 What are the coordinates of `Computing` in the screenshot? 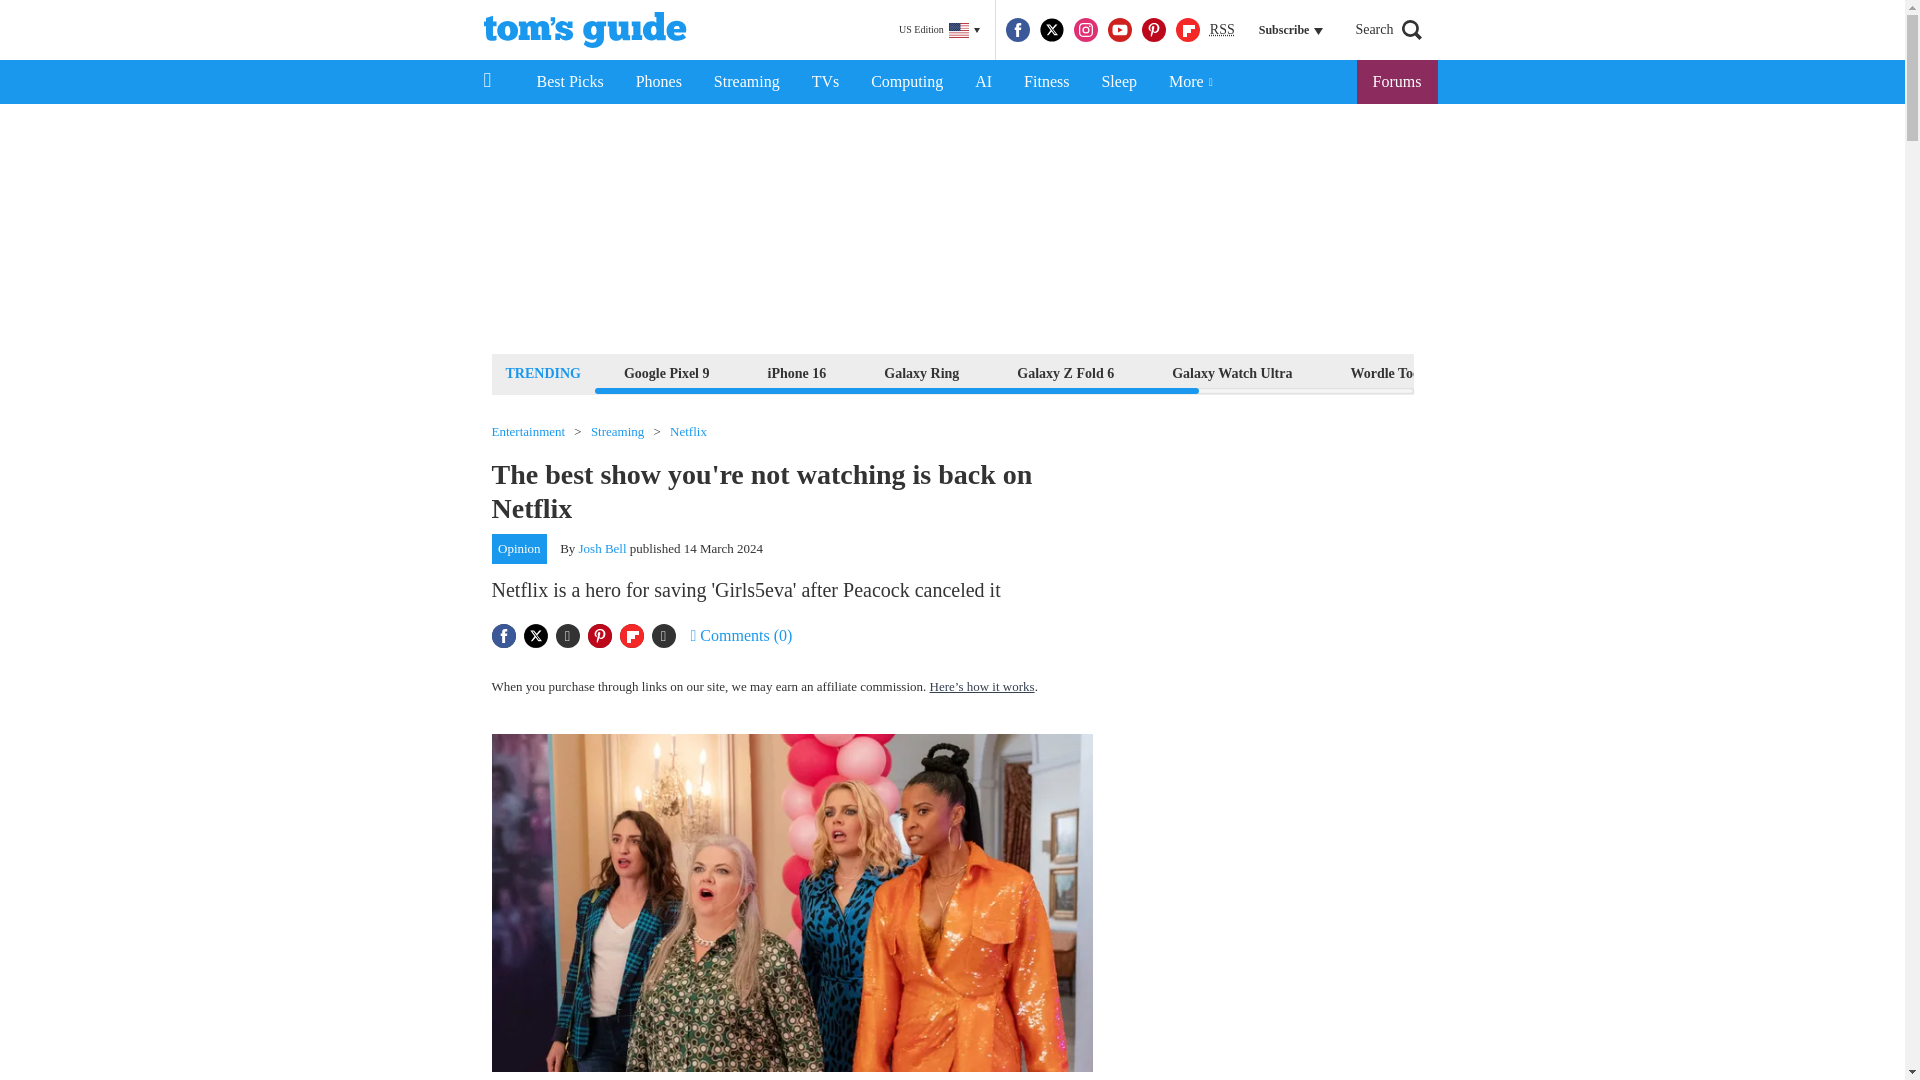 It's located at (906, 82).